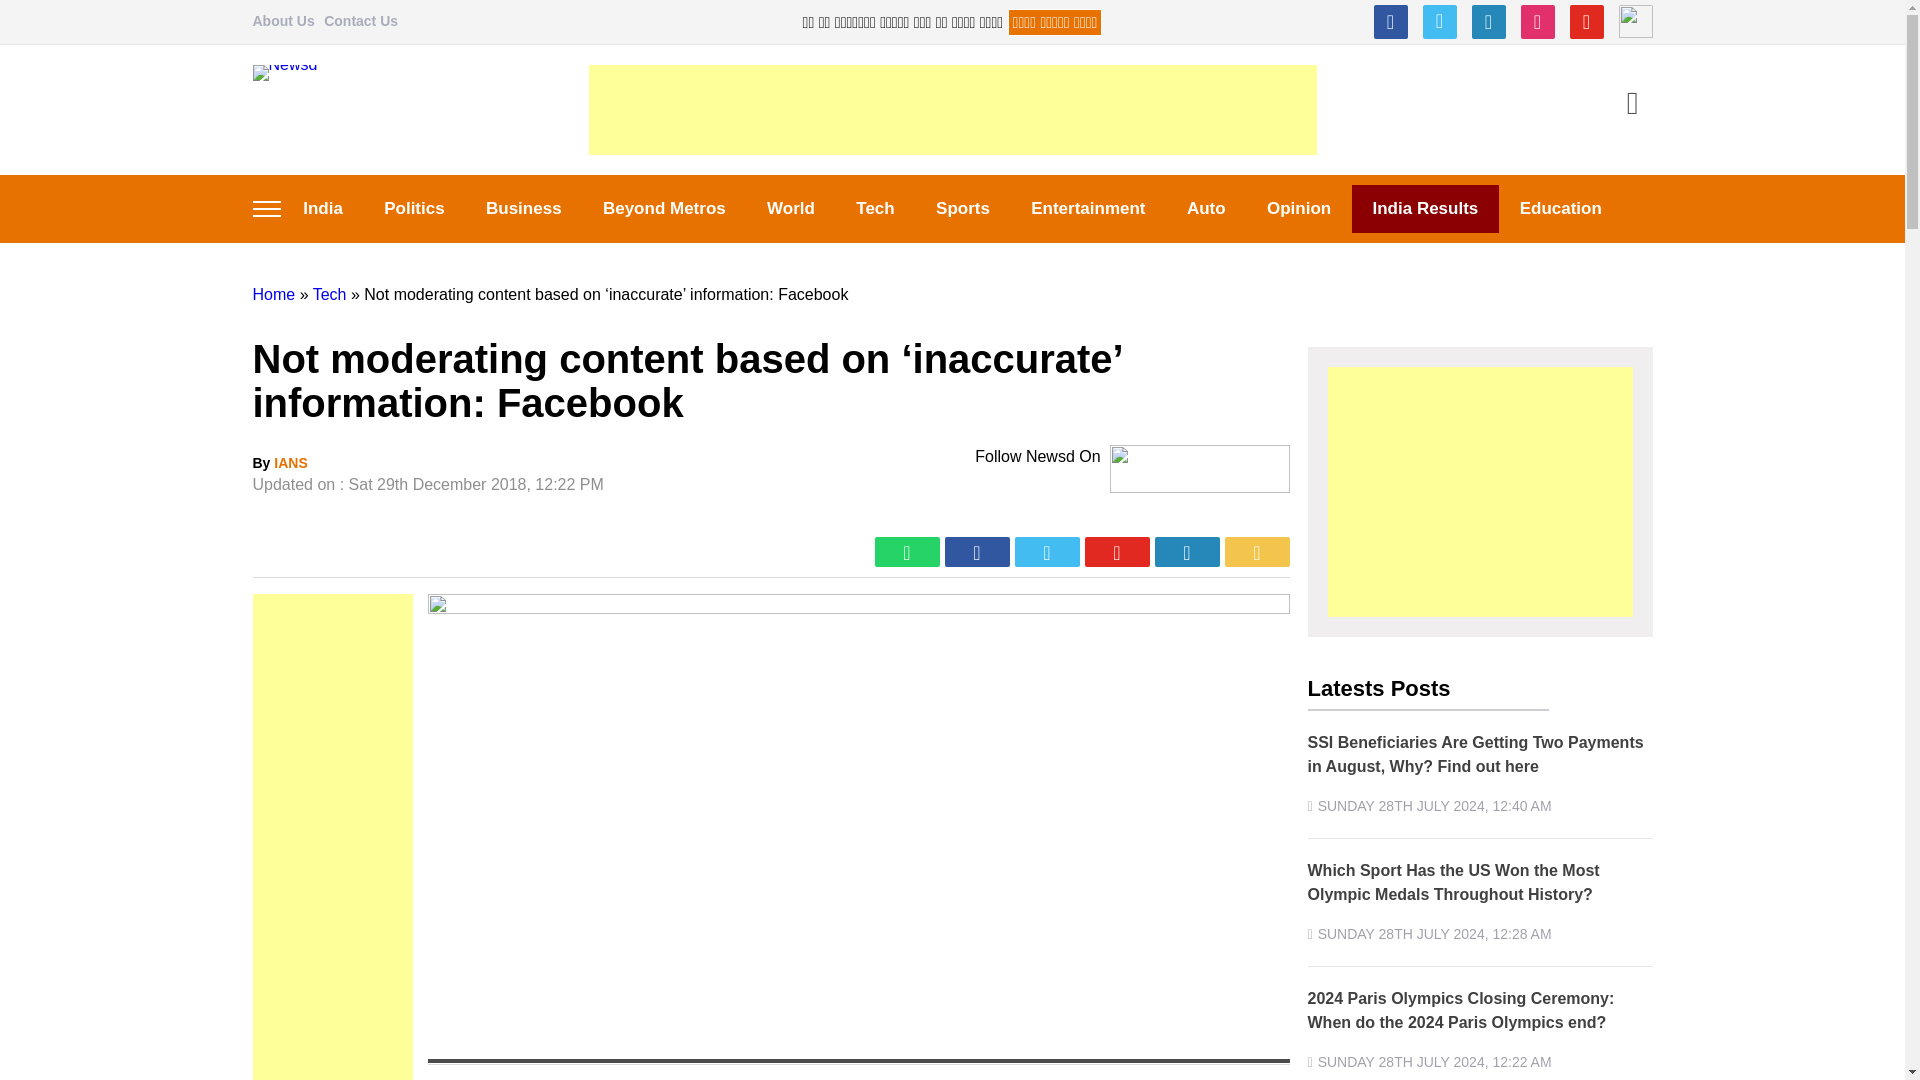  Describe the element at coordinates (273, 294) in the screenshot. I see `Home` at that location.